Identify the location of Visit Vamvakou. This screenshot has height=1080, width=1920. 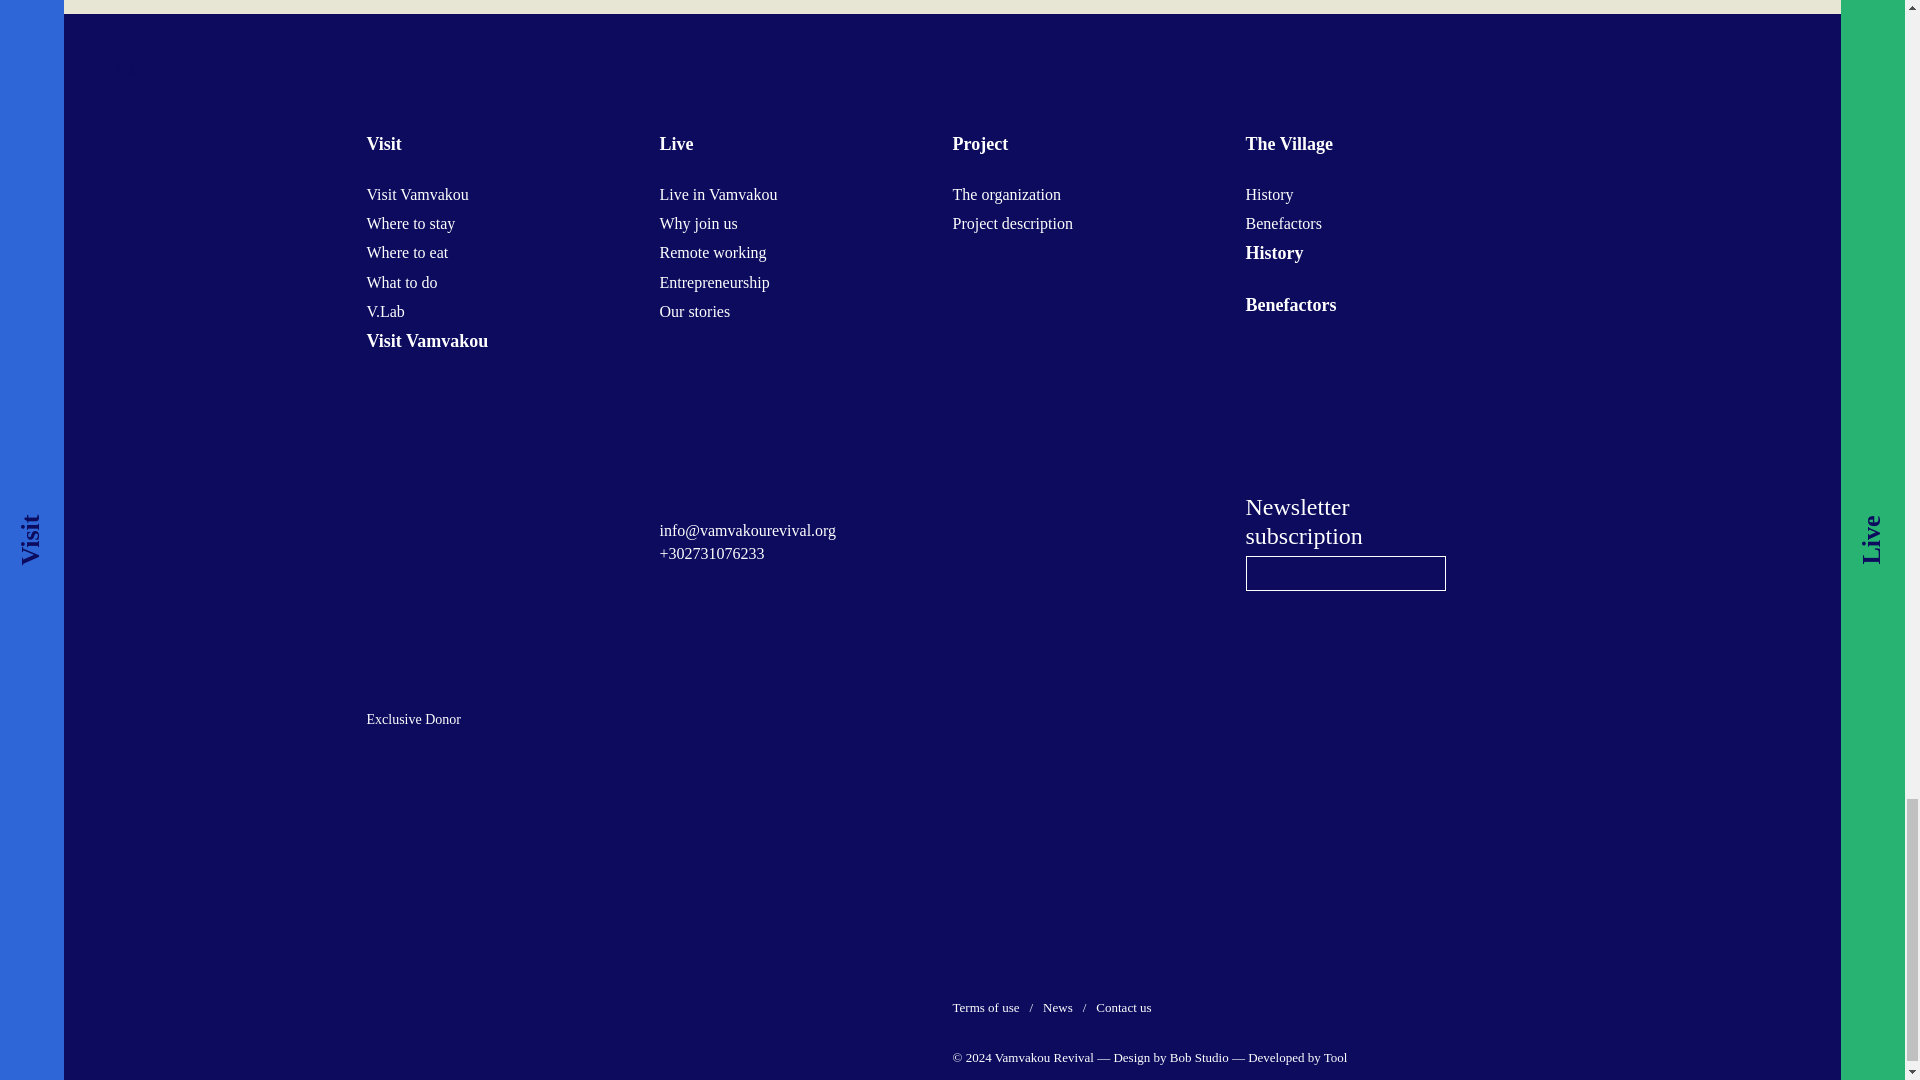
(417, 194).